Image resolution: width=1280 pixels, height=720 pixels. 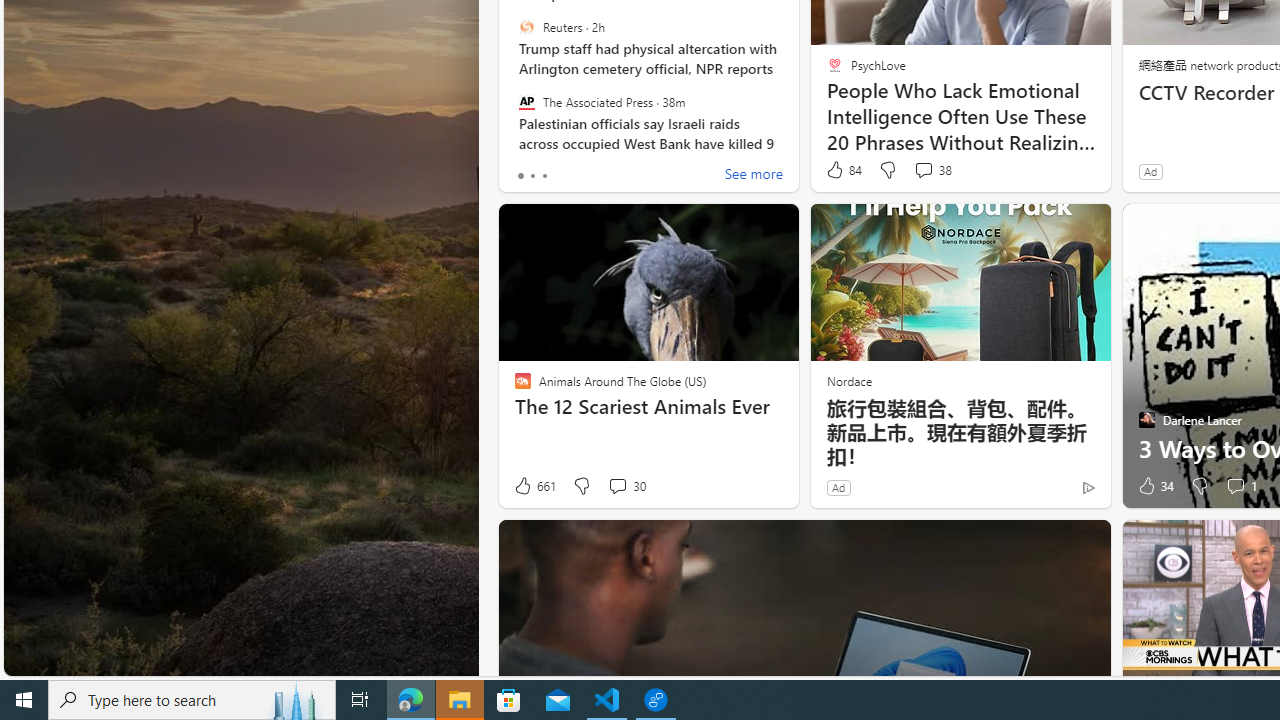 I want to click on Ad, so click(x=838, y=487).